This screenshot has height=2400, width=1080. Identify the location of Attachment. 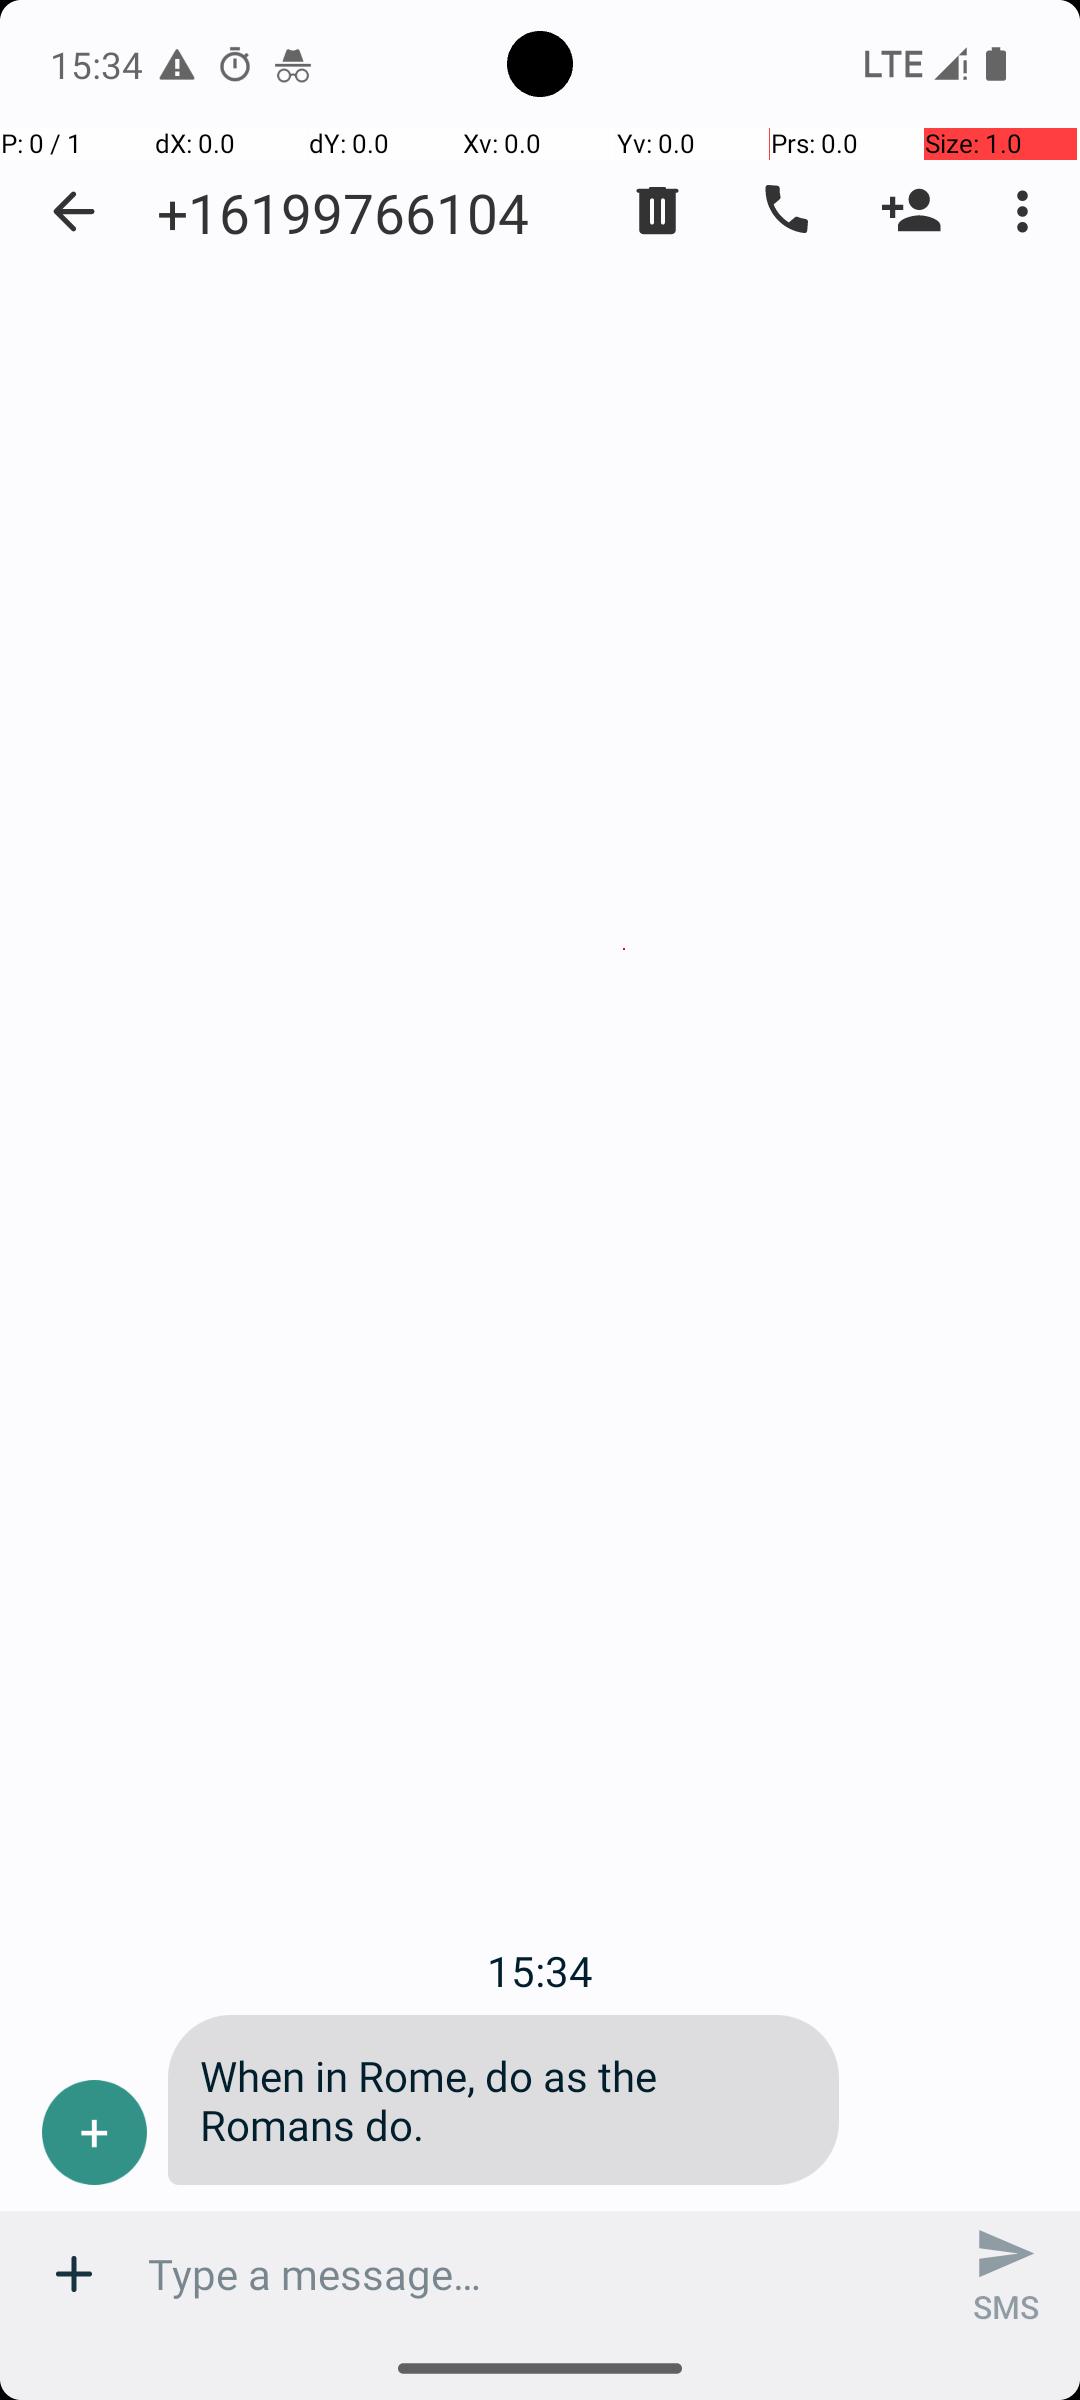
(74, 2274).